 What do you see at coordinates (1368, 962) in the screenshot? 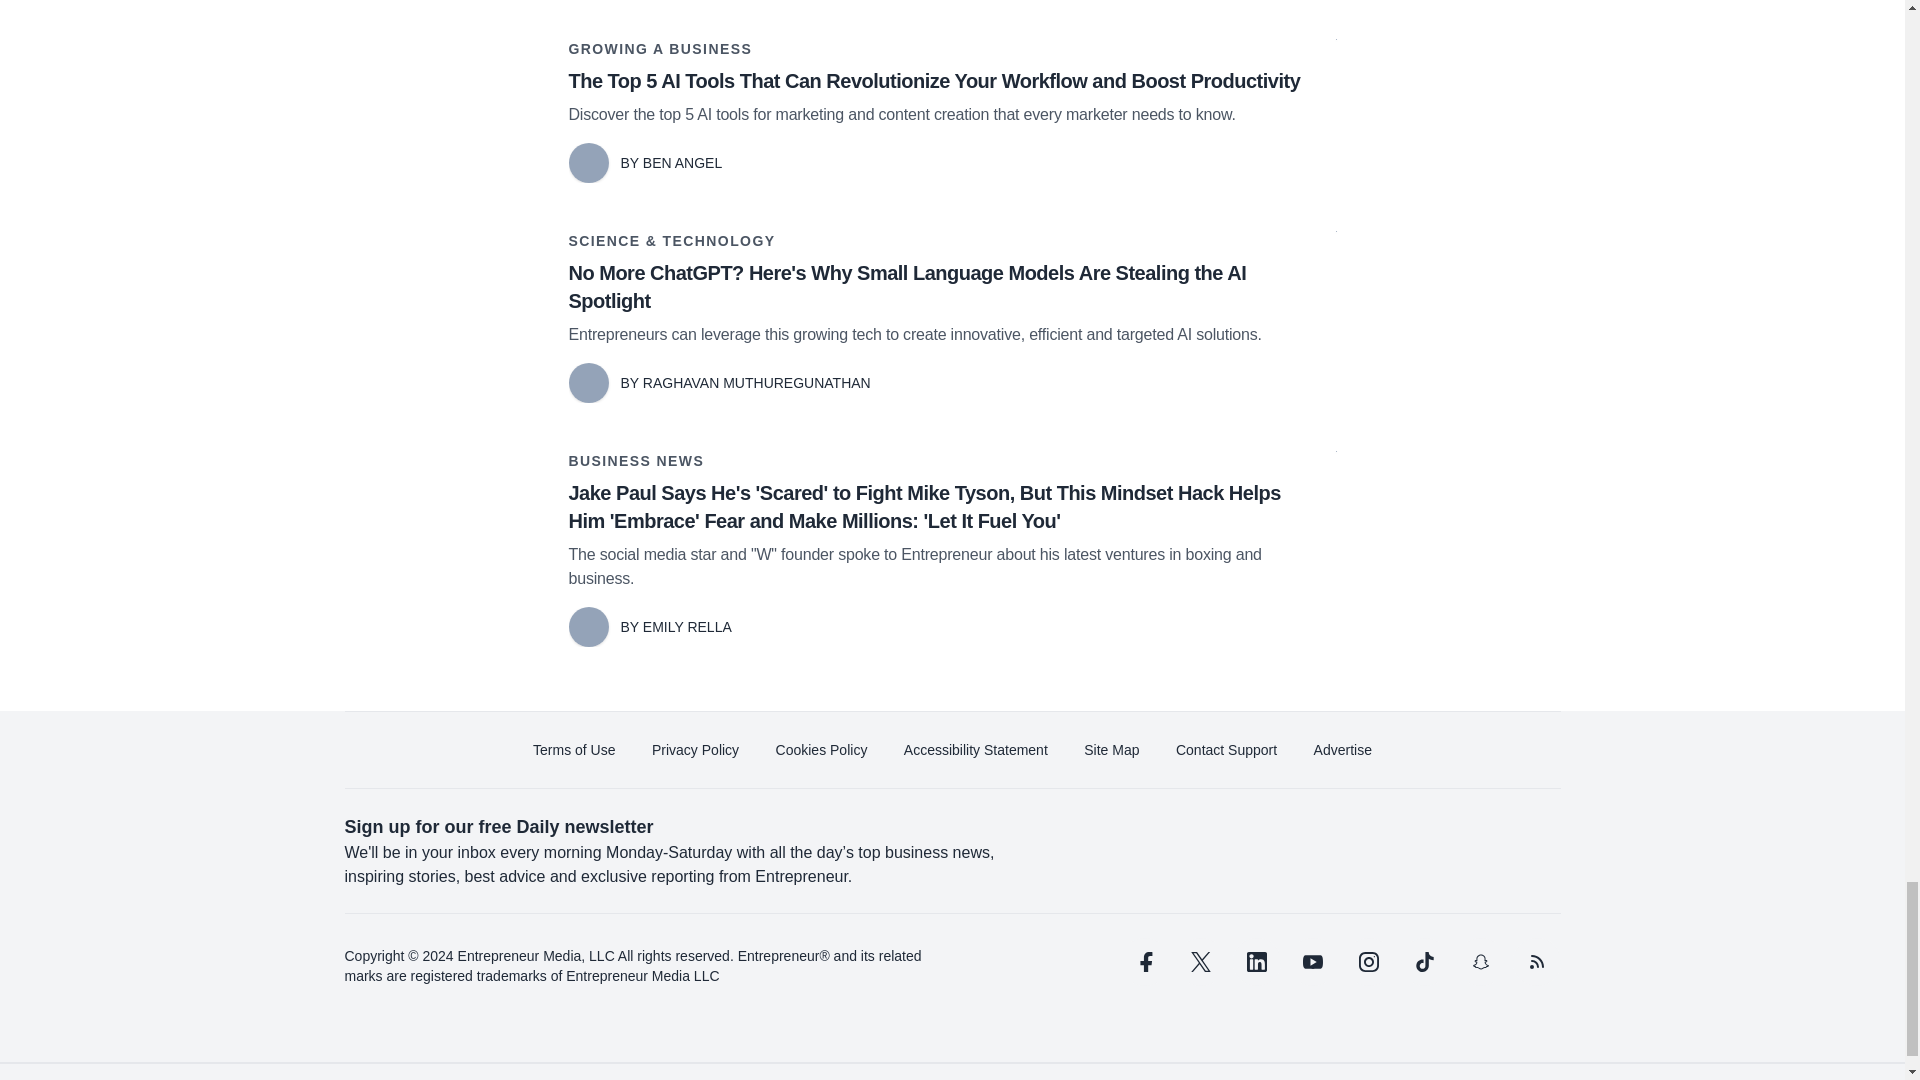
I see `instagram` at bounding box center [1368, 962].